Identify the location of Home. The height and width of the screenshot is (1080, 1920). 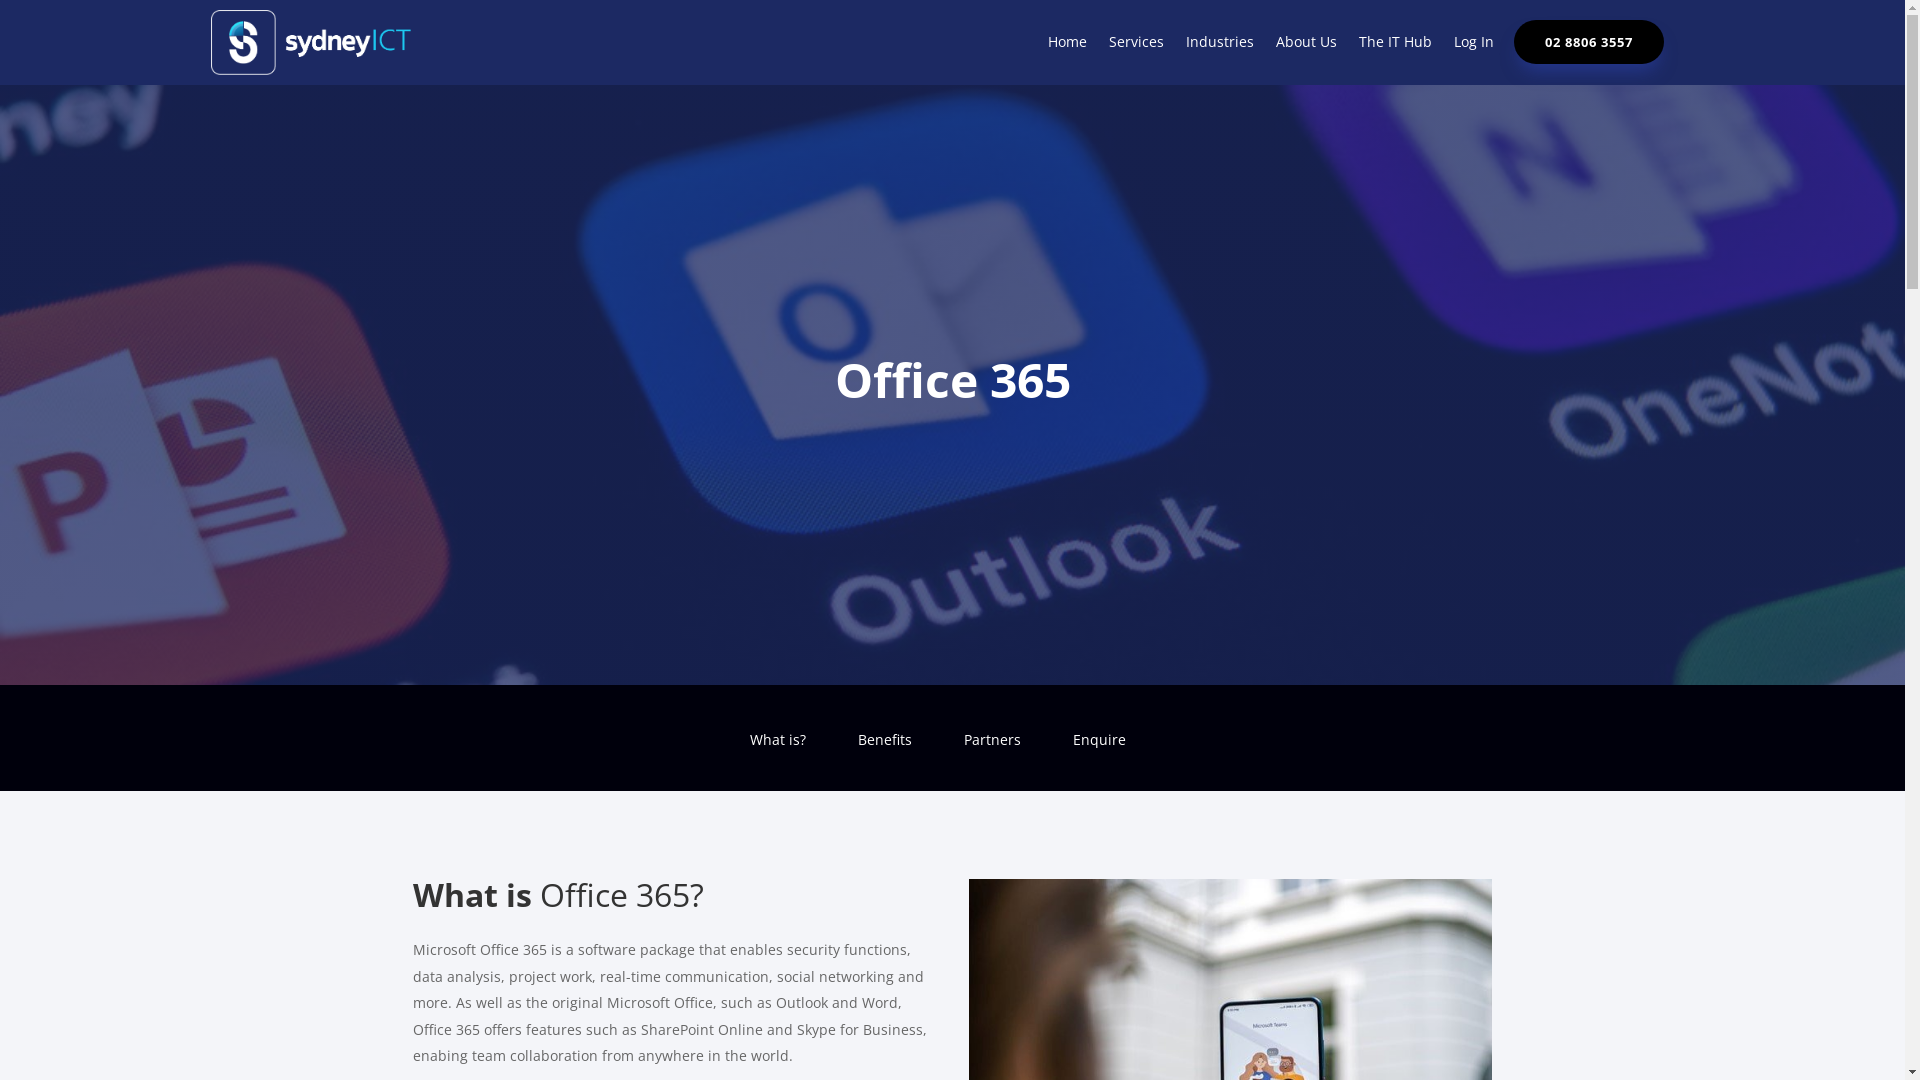
(1068, 46).